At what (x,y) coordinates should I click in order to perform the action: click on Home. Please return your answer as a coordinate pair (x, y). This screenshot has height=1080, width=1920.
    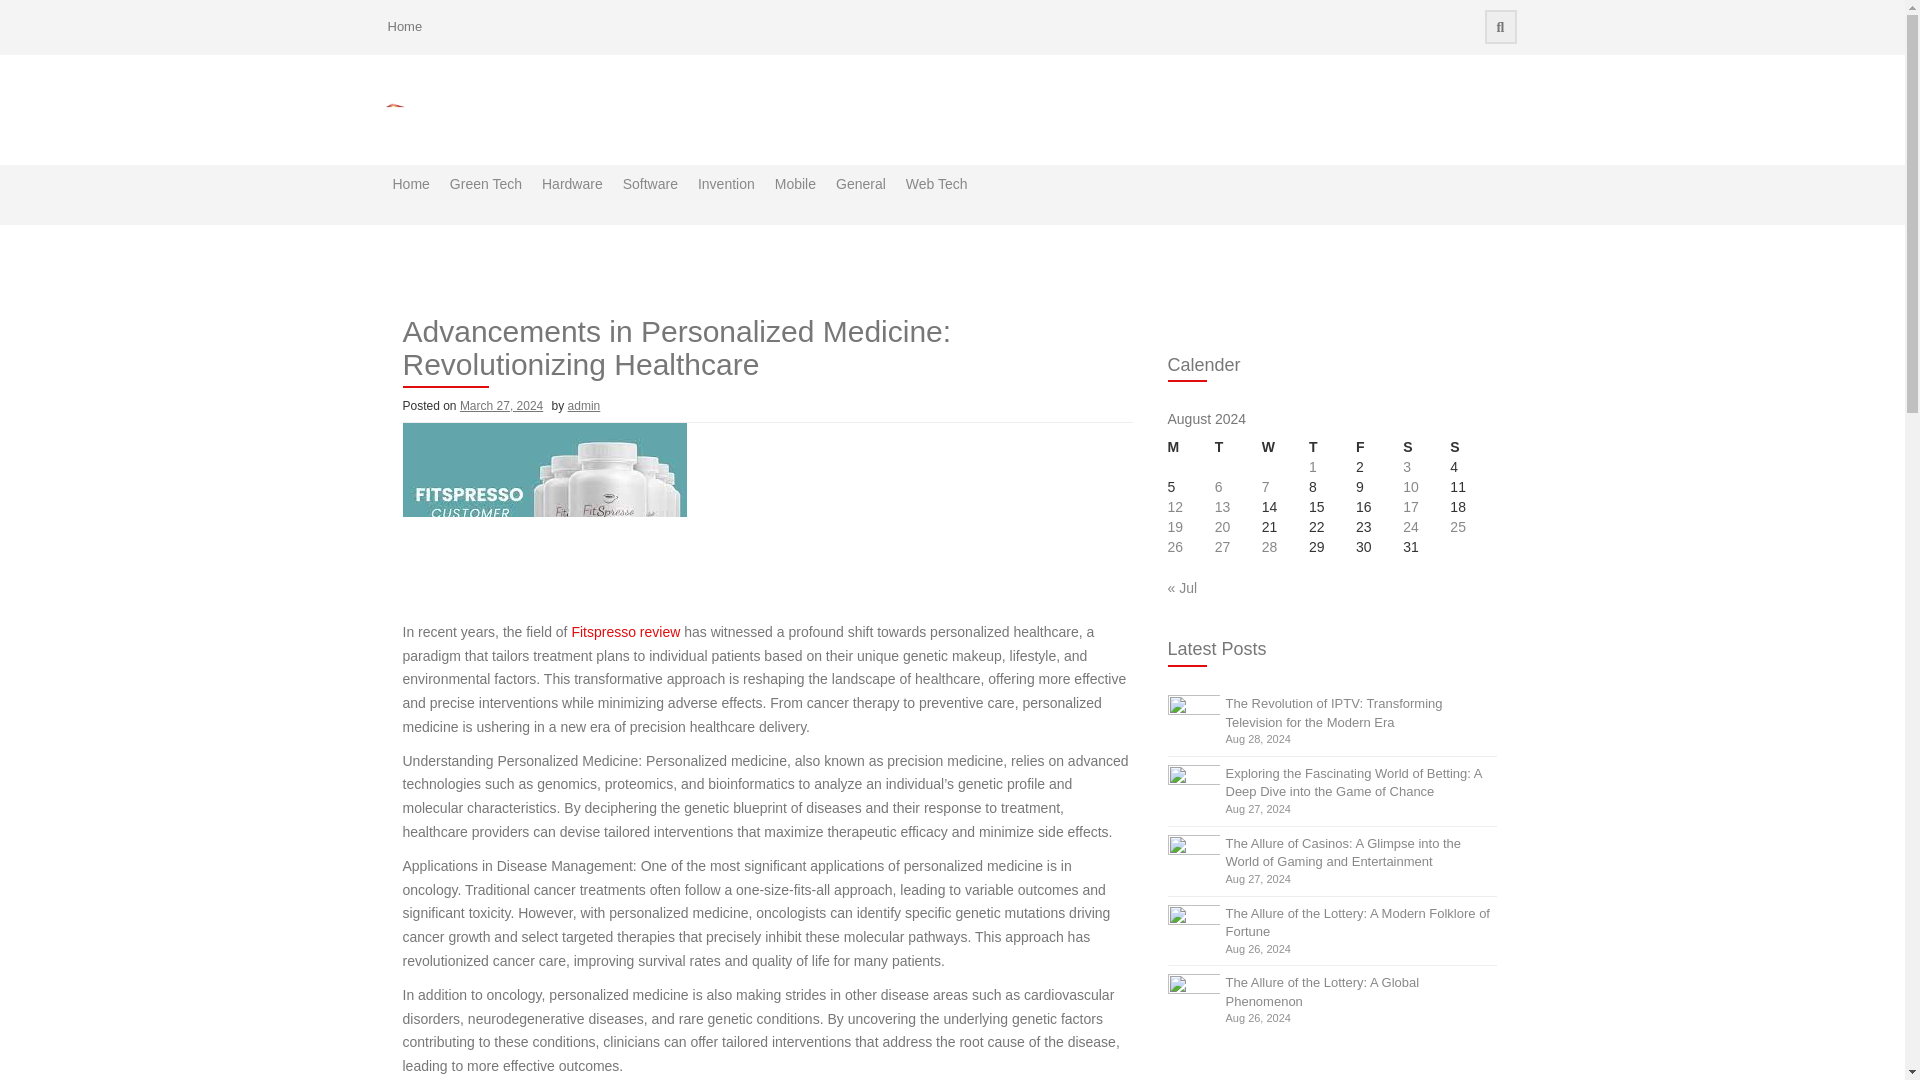
    Looking at the image, I should click on (410, 194).